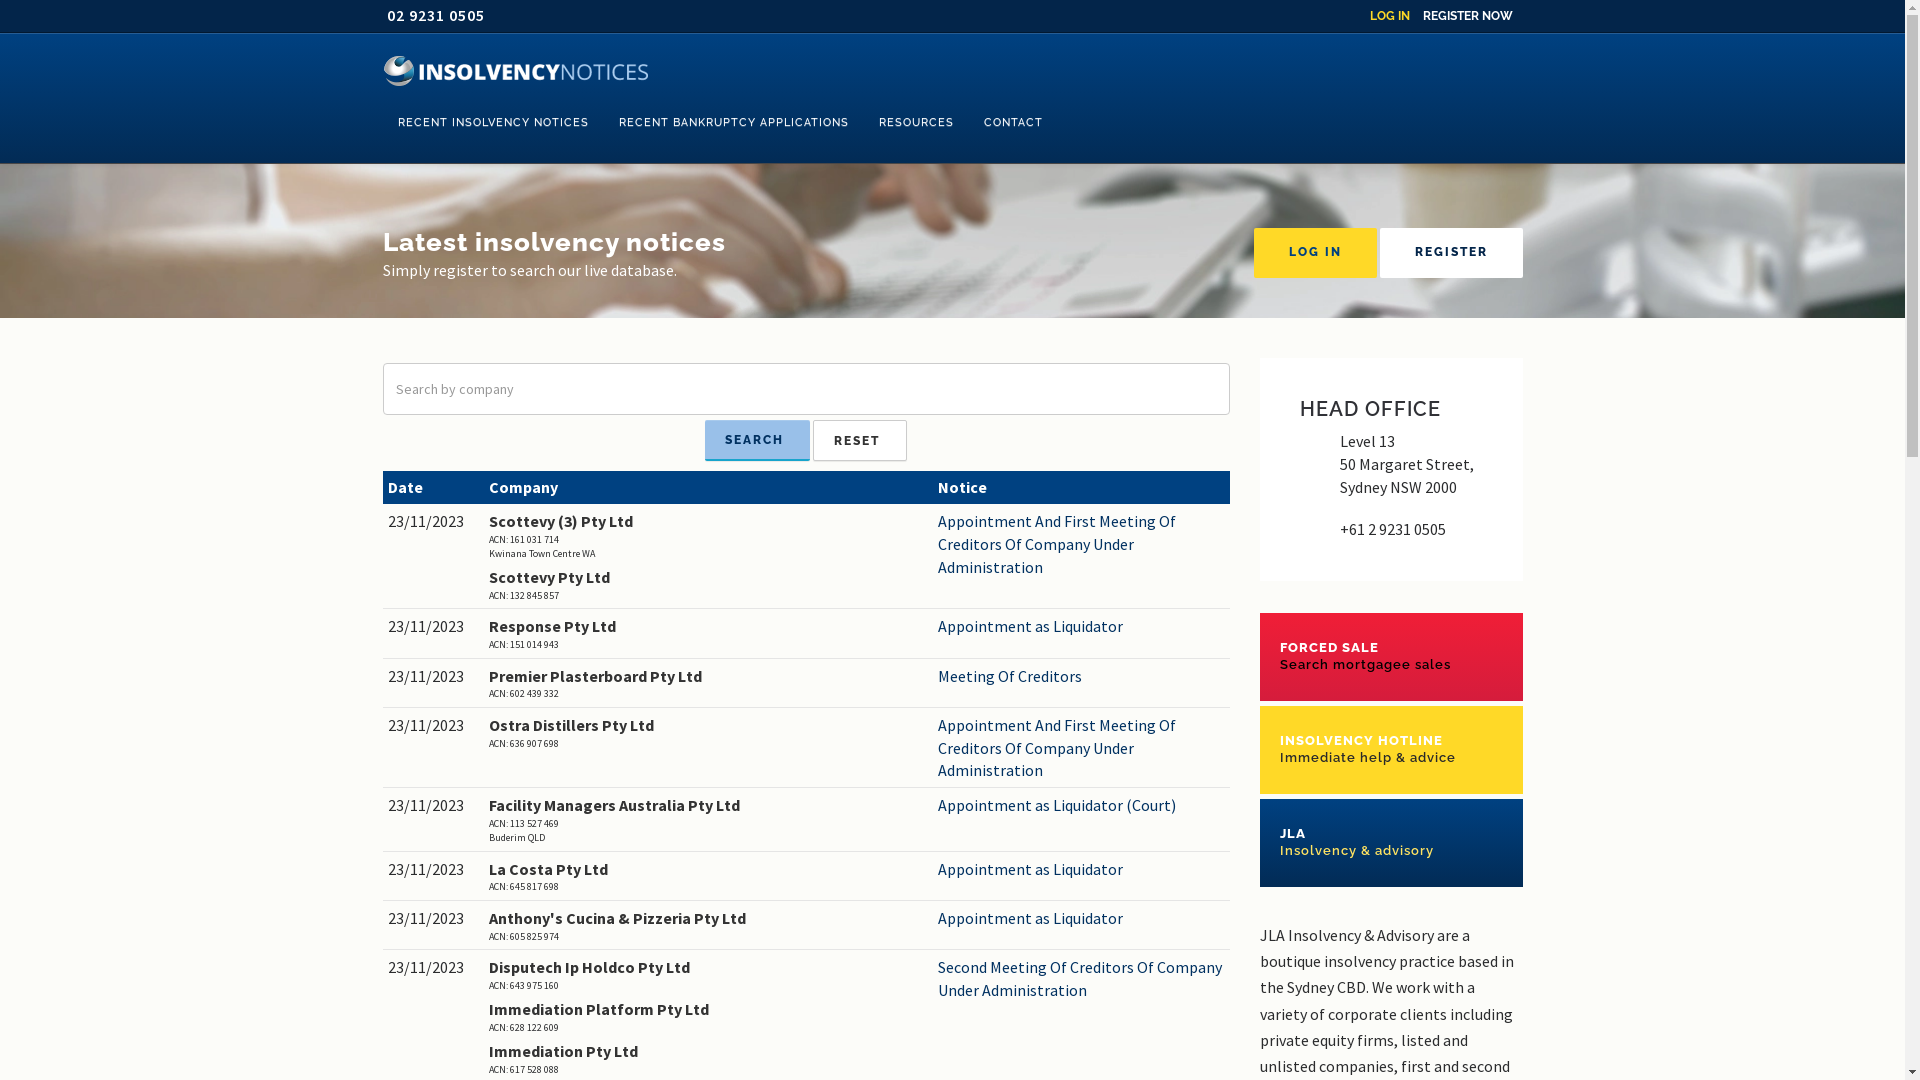 This screenshot has height=1080, width=1920. What do you see at coordinates (434, 676) in the screenshot?
I see `23/11/2023` at bounding box center [434, 676].